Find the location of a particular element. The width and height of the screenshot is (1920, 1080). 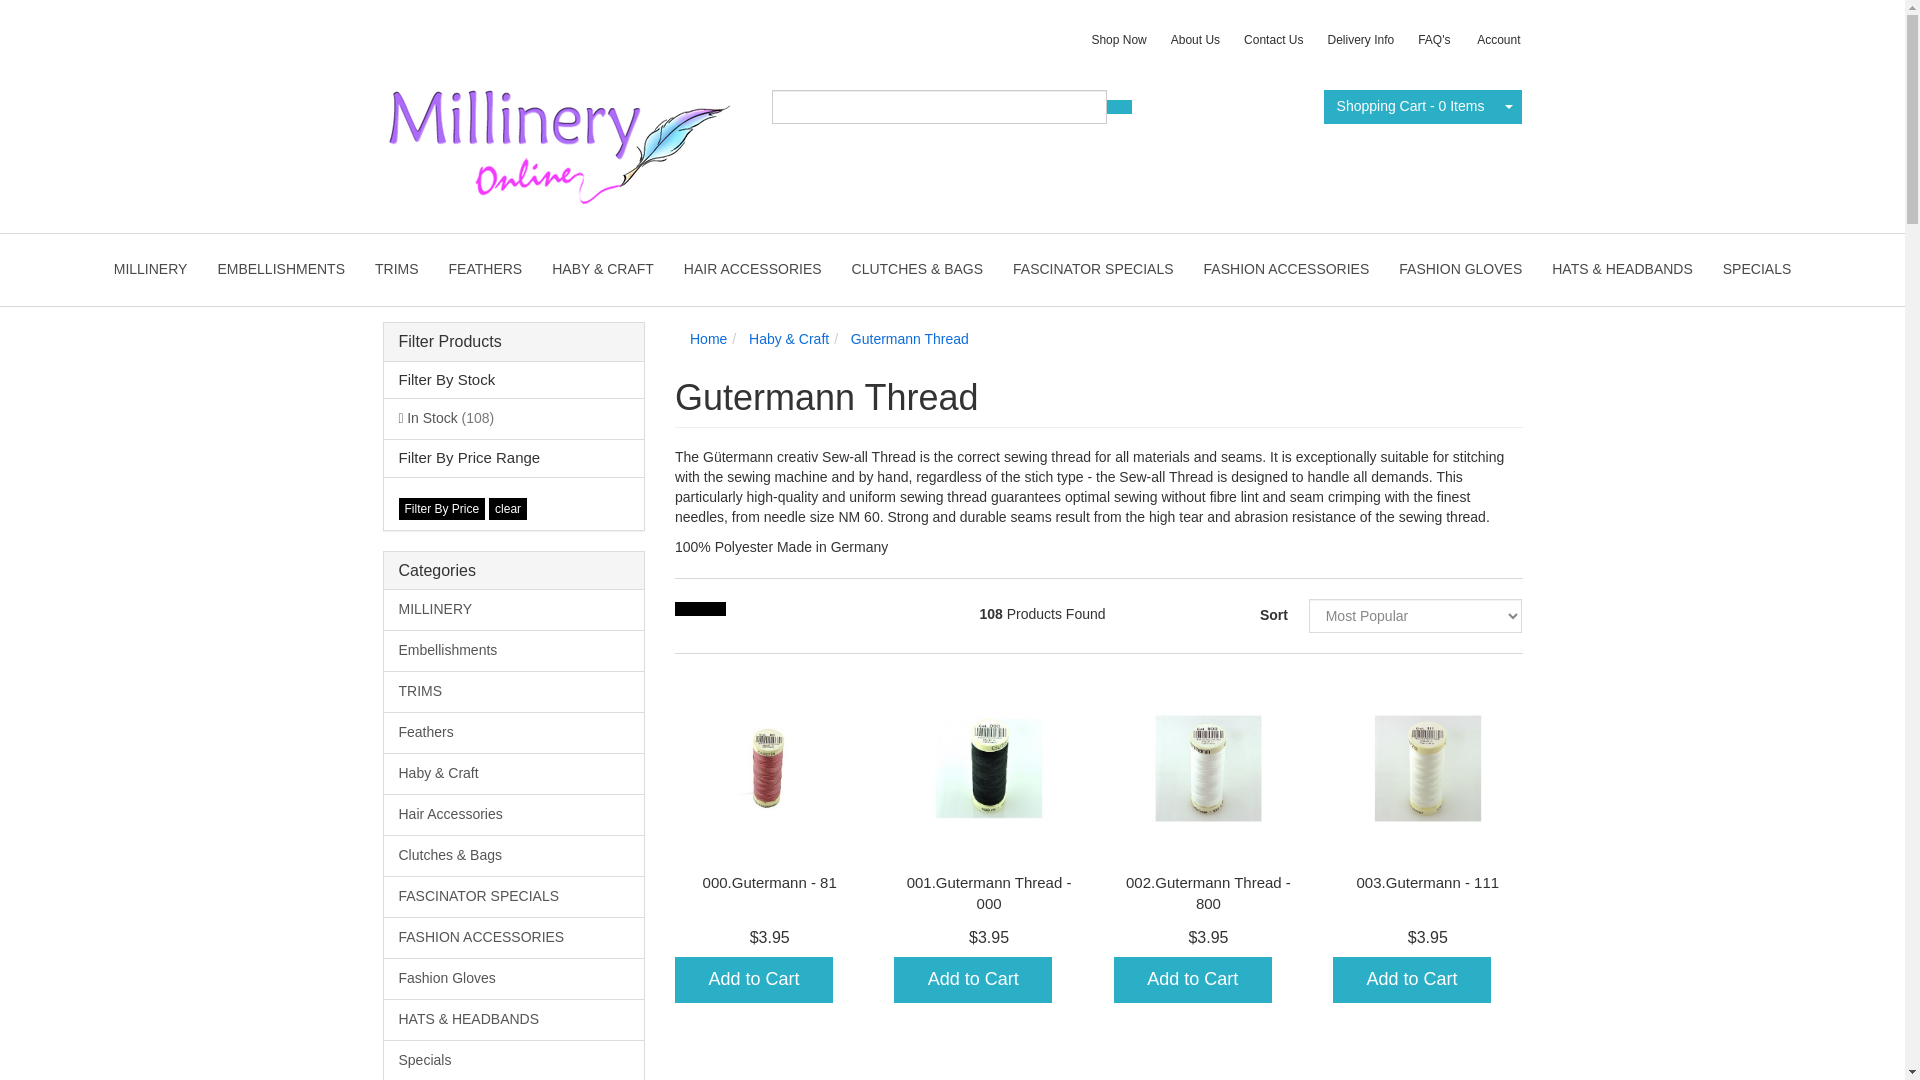

FAQ's is located at coordinates (1433, 40).